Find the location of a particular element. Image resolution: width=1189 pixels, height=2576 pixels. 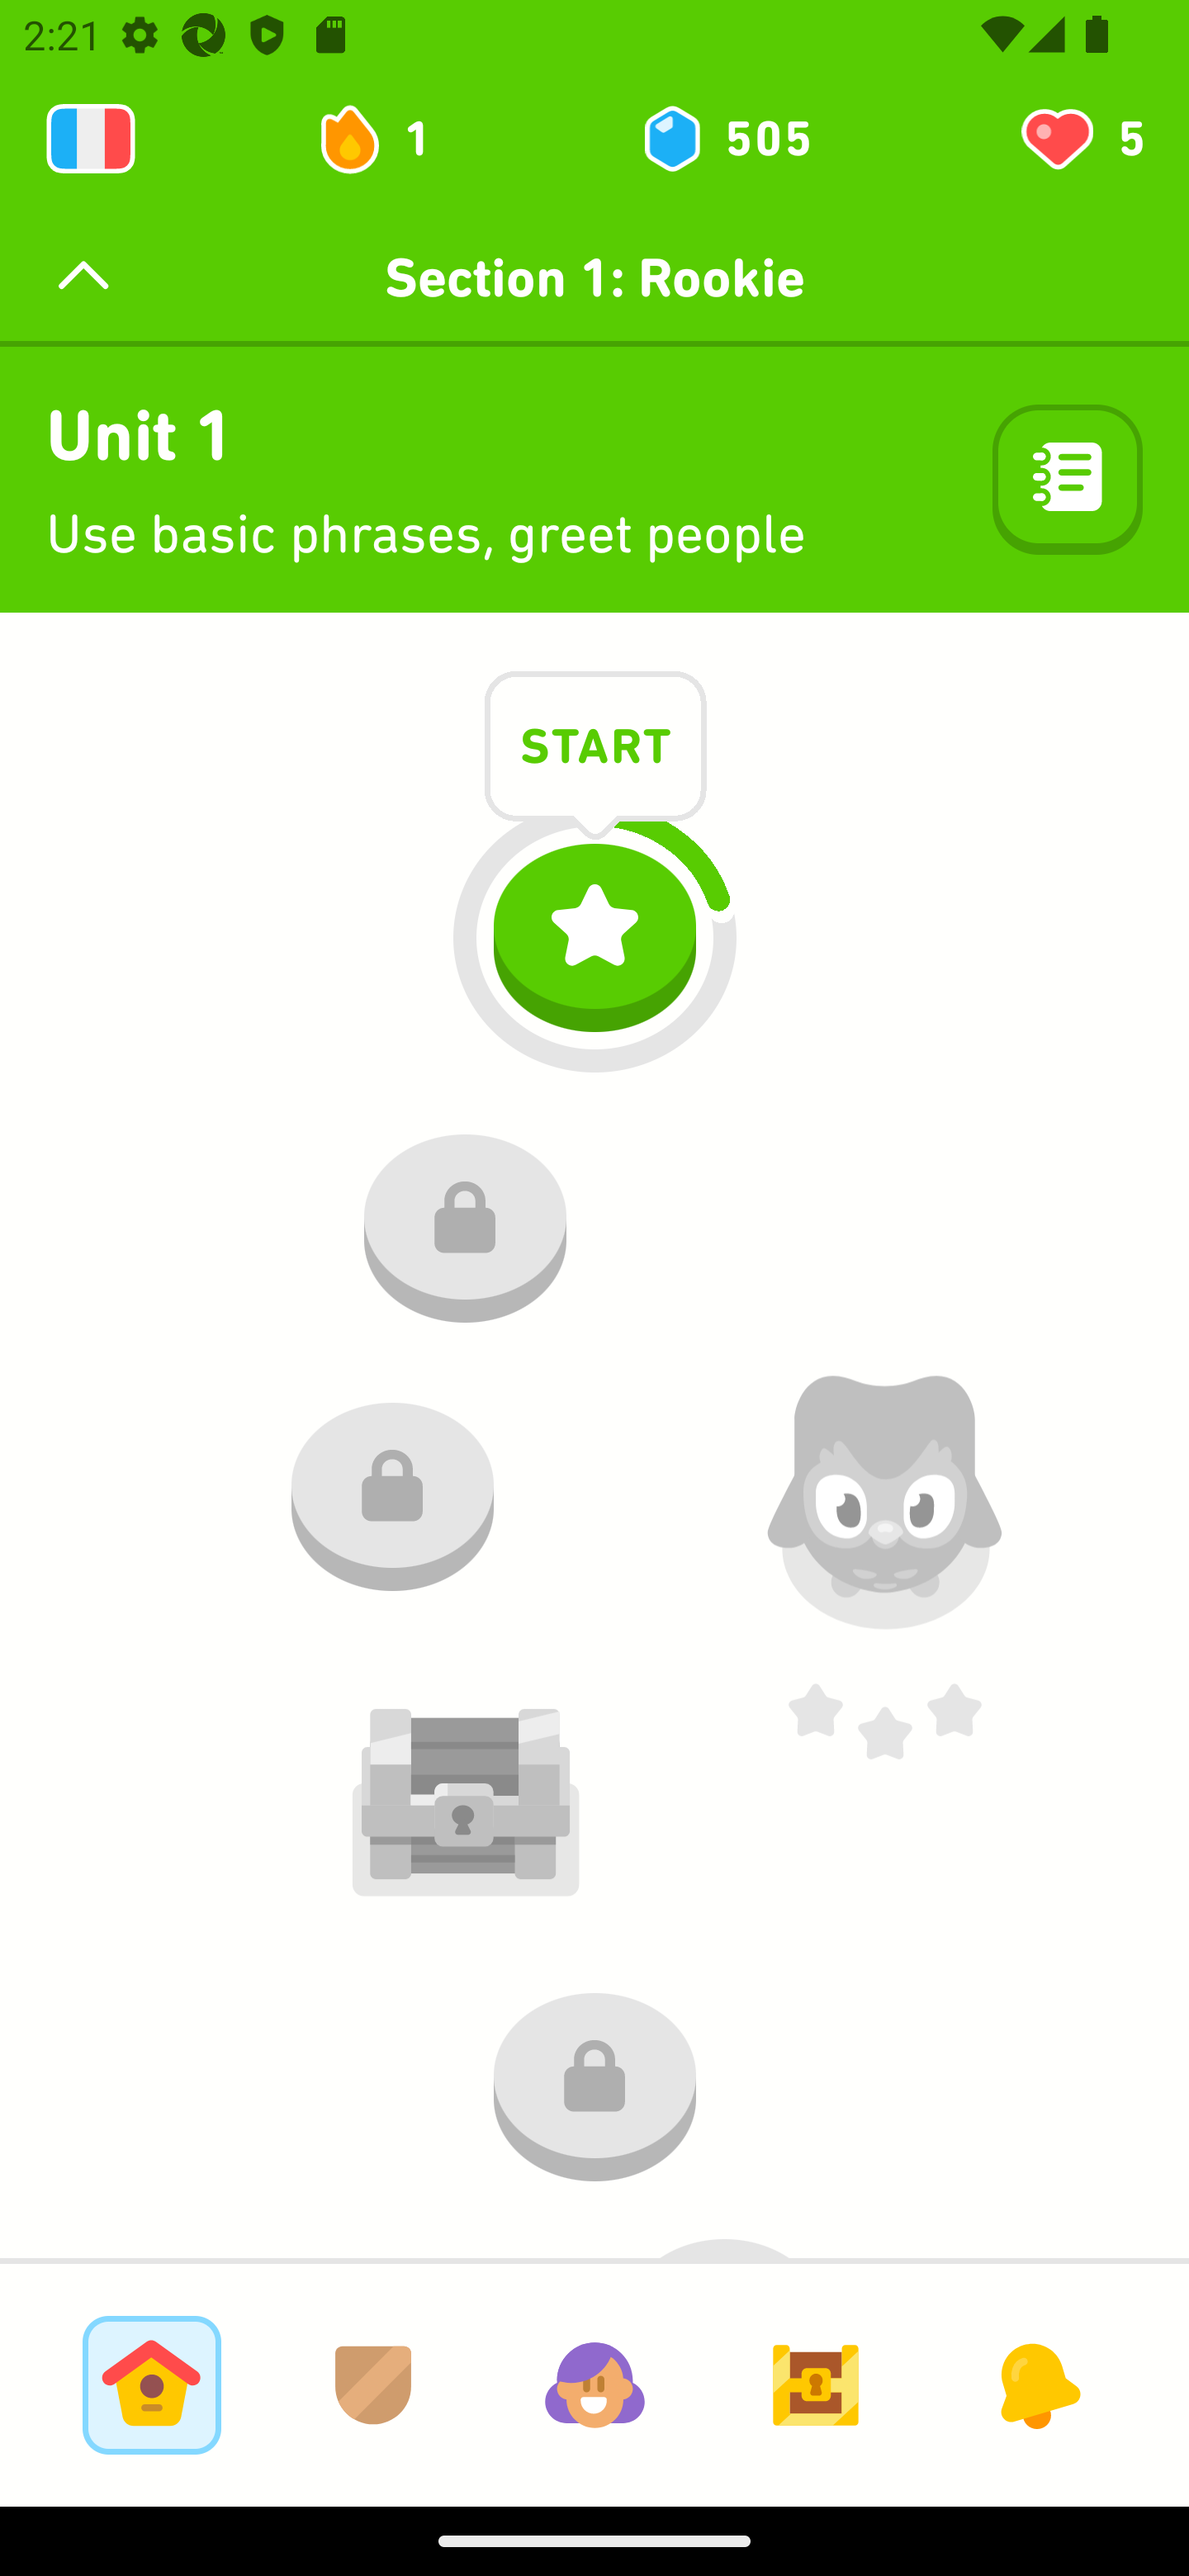

You have 5 hearts left 5 is located at coordinates (1080, 139).